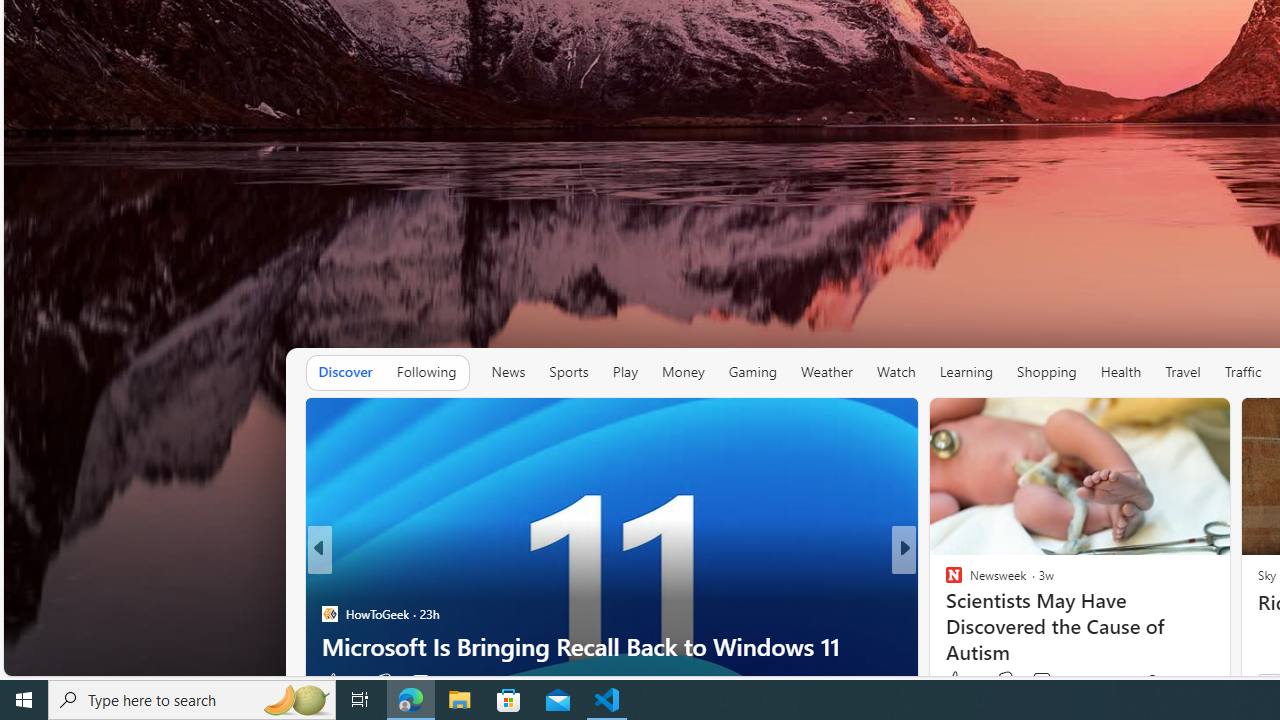 The image size is (1280, 720). Describe the element at coordinates (612, 646) in the screenshot. I see `Microsoft Is Bringing Recall Back to Windows 11` at that location.